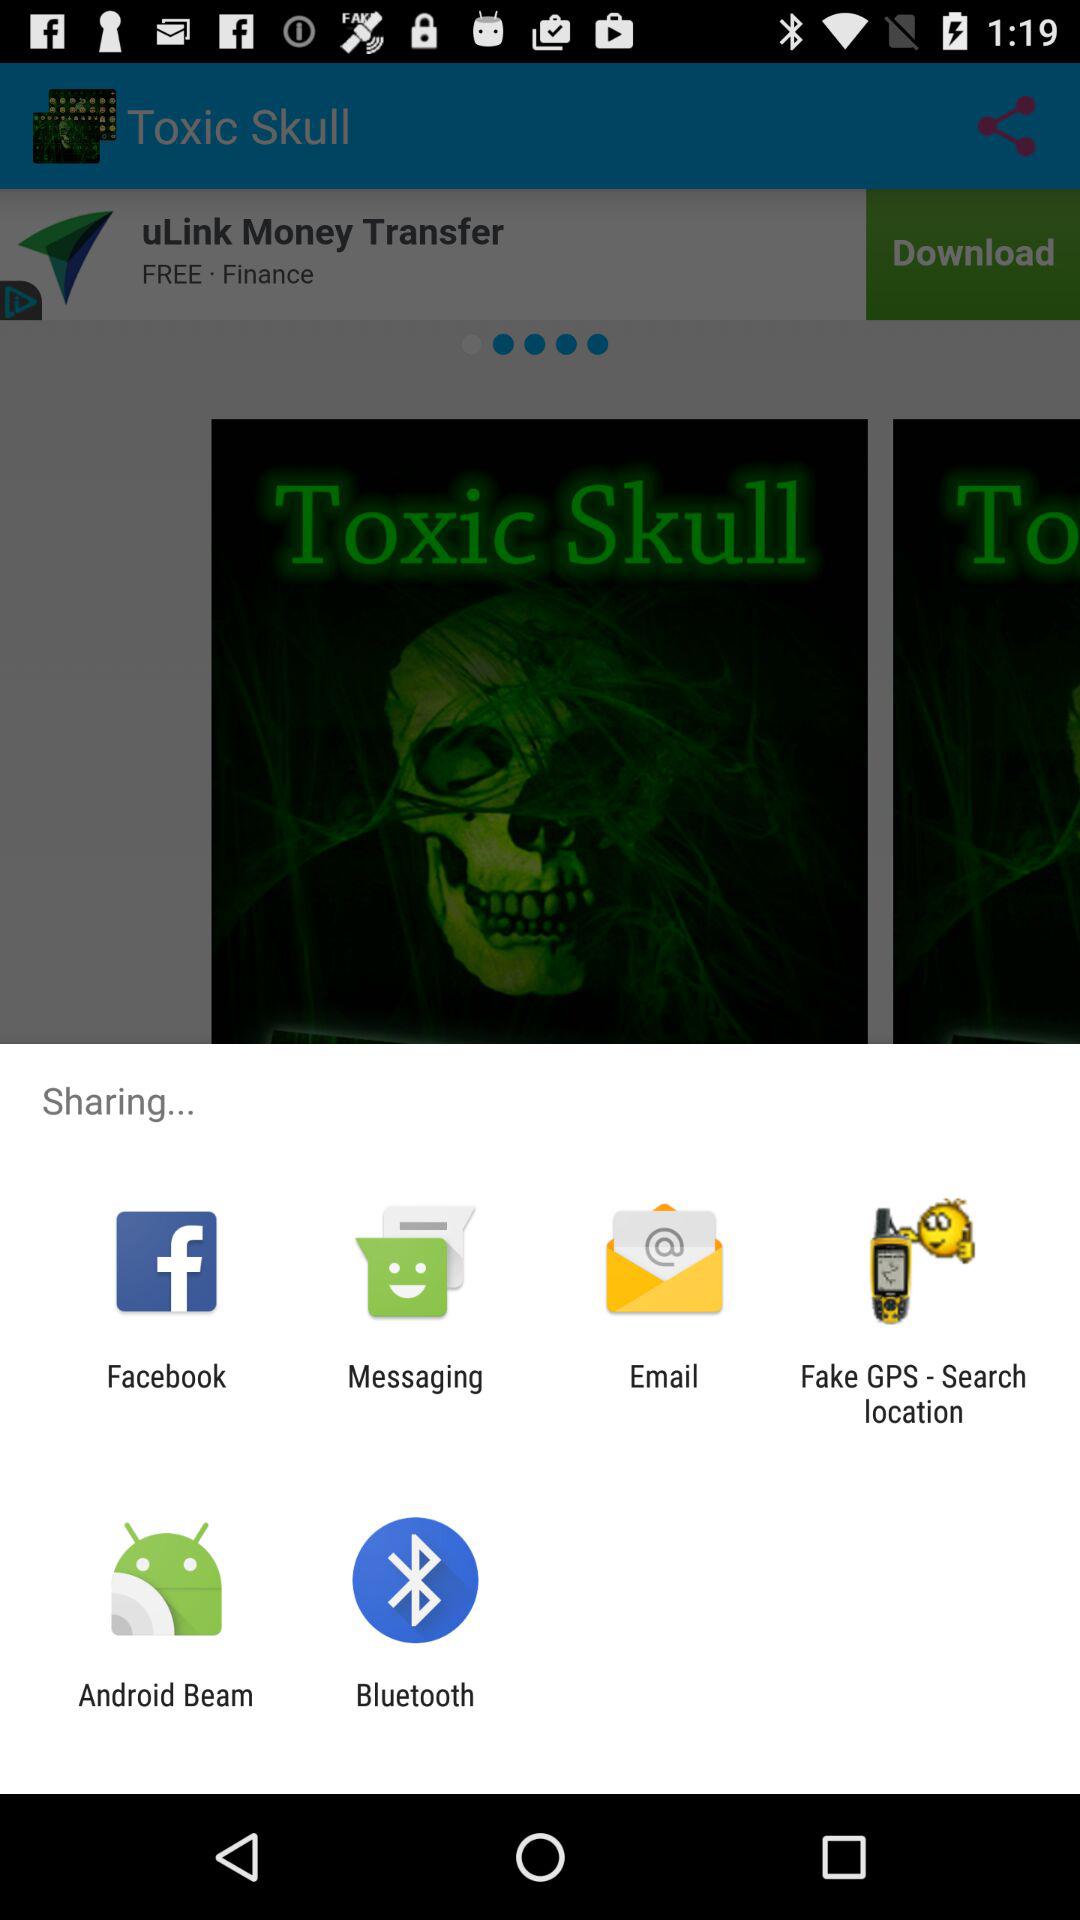  I want to click on turn on the app next to the facebook, so click(415, 1393).